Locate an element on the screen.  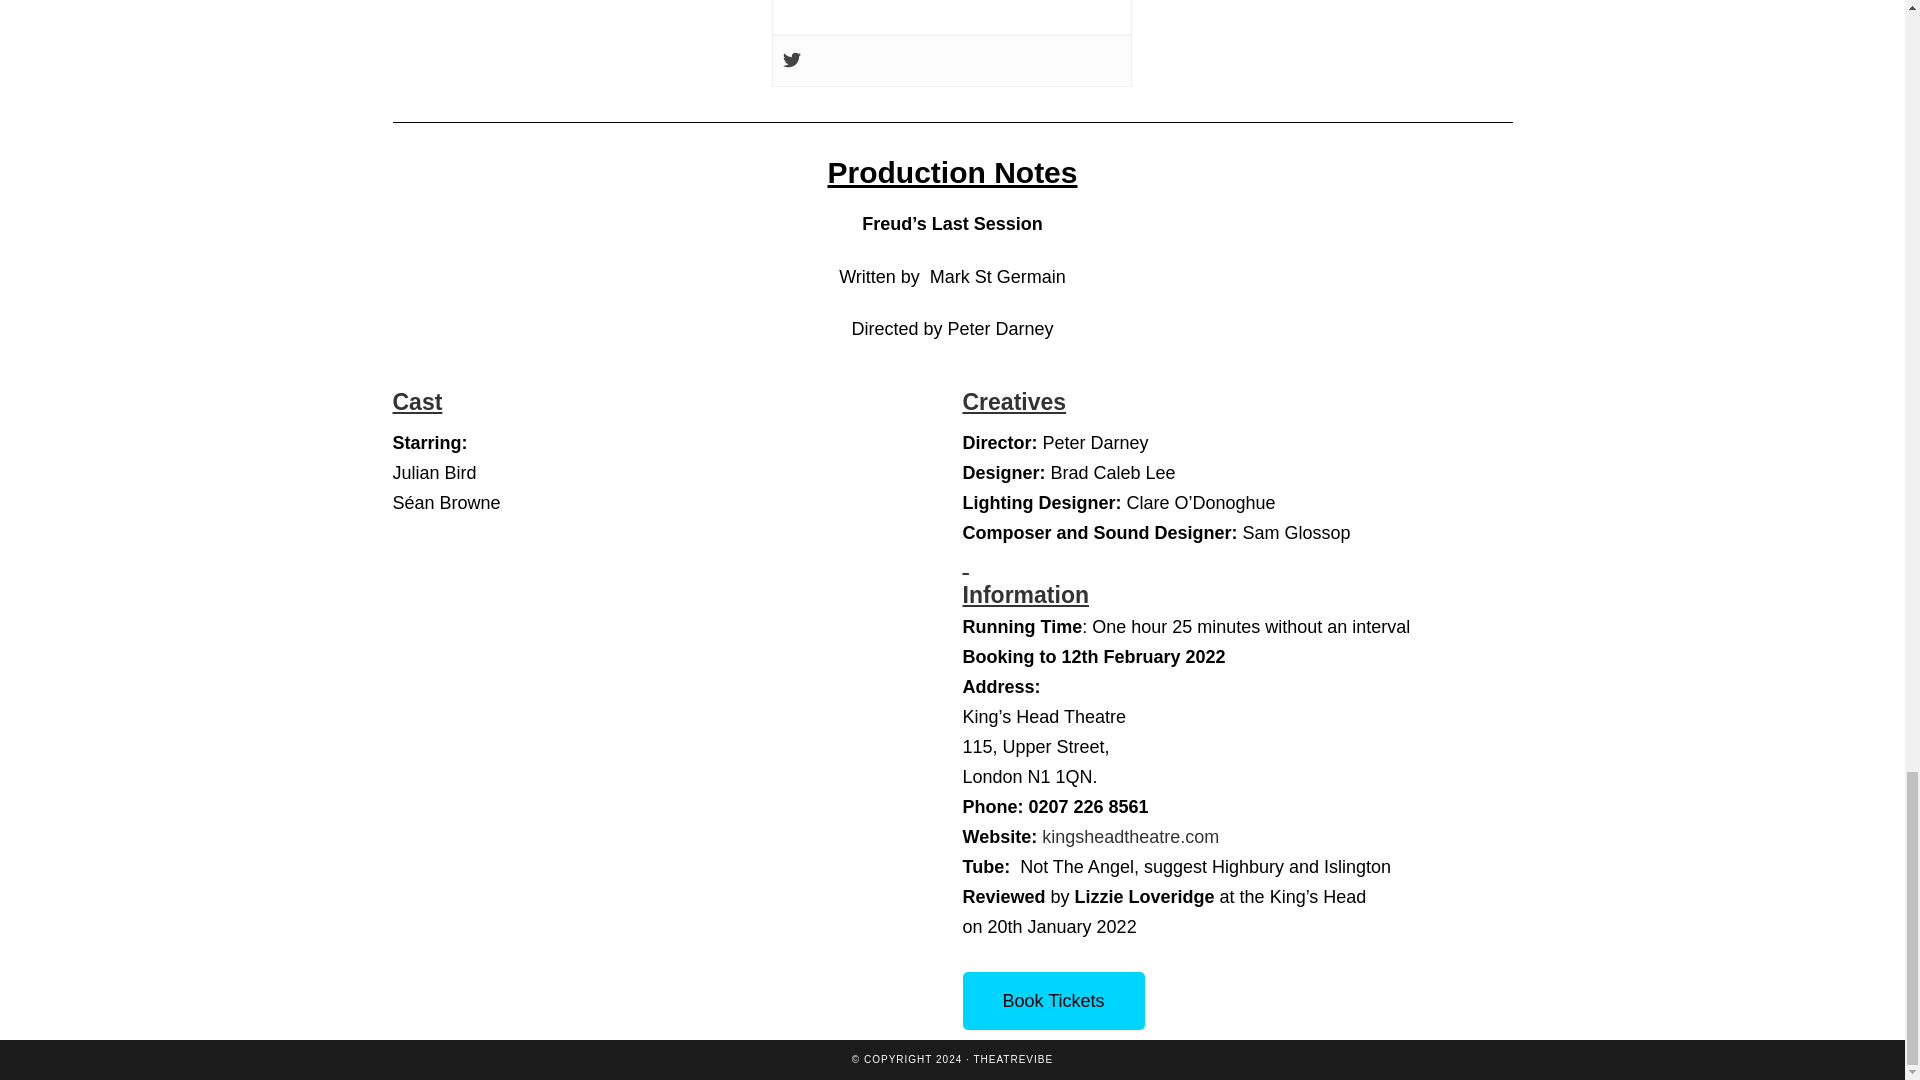
Twitter is located at coordinates (792, 60).